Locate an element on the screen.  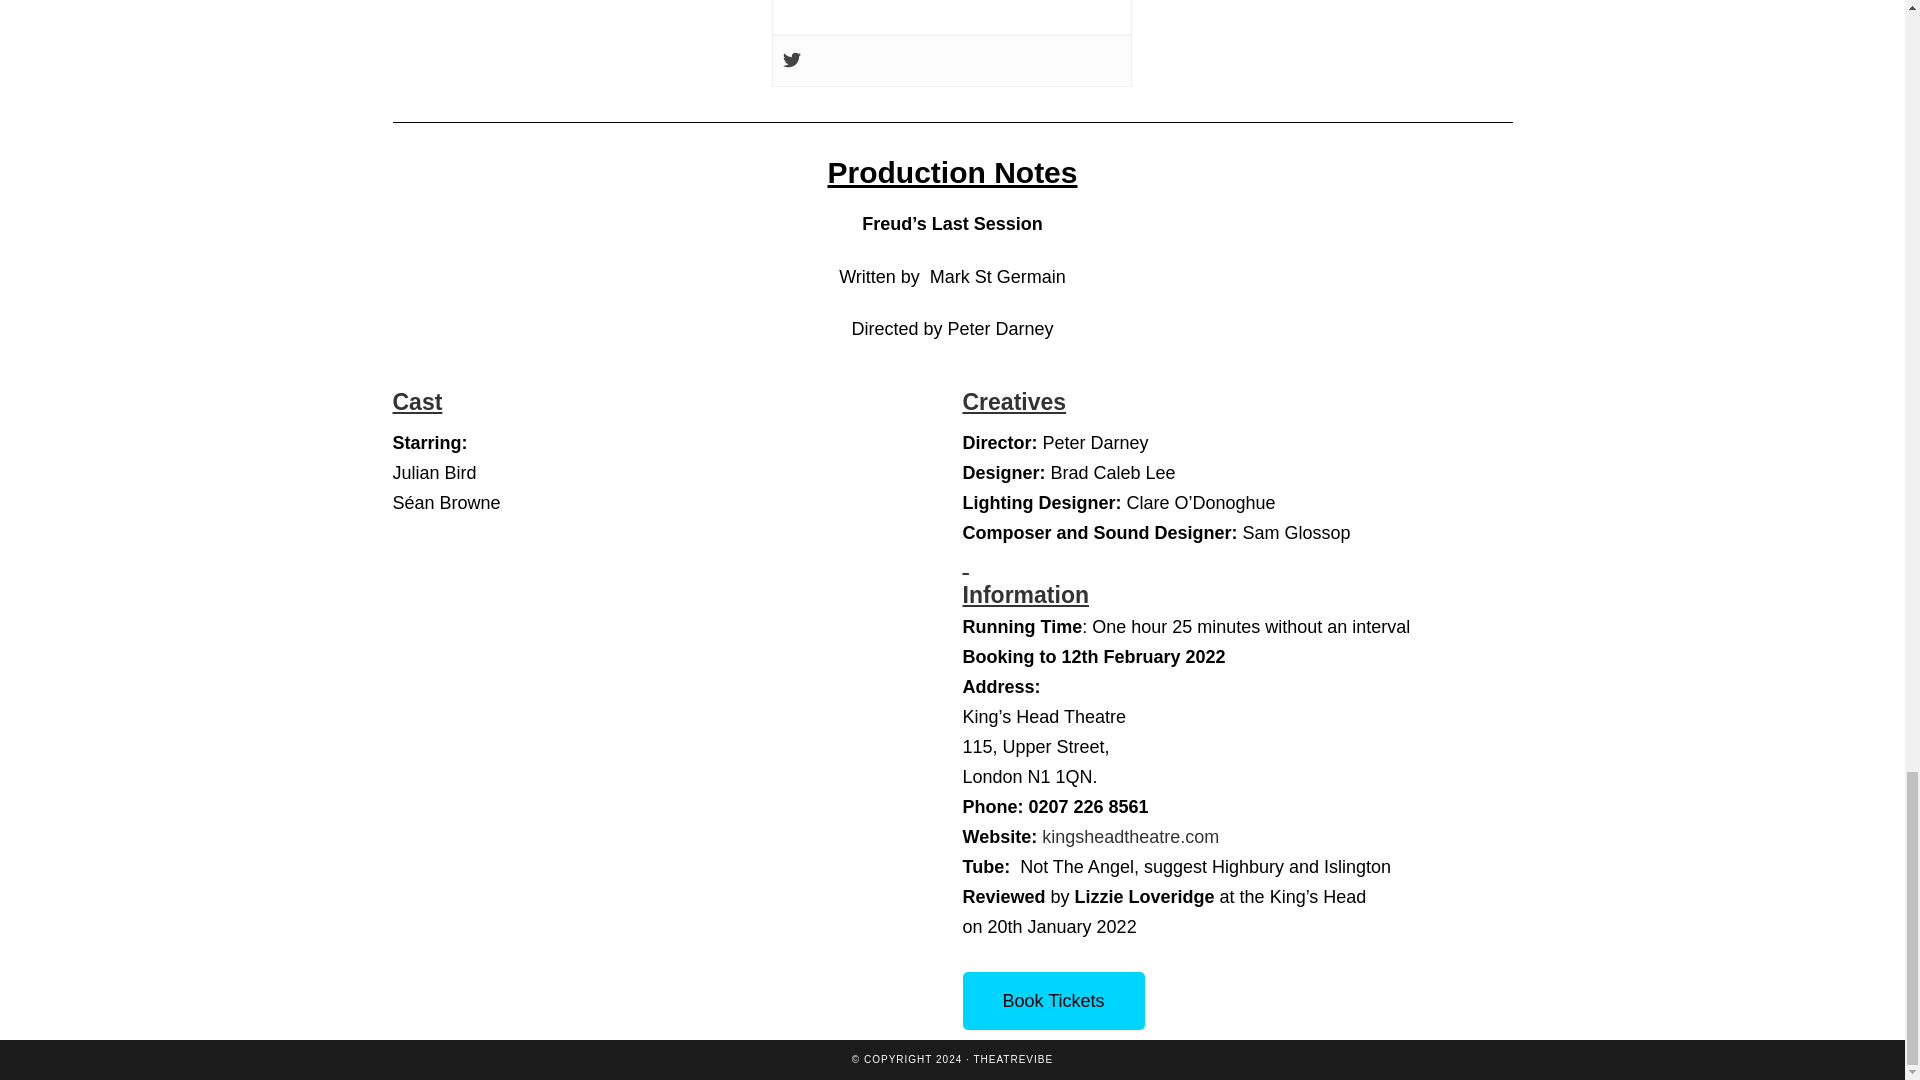
Twitter is located at coordinates (792, 60).